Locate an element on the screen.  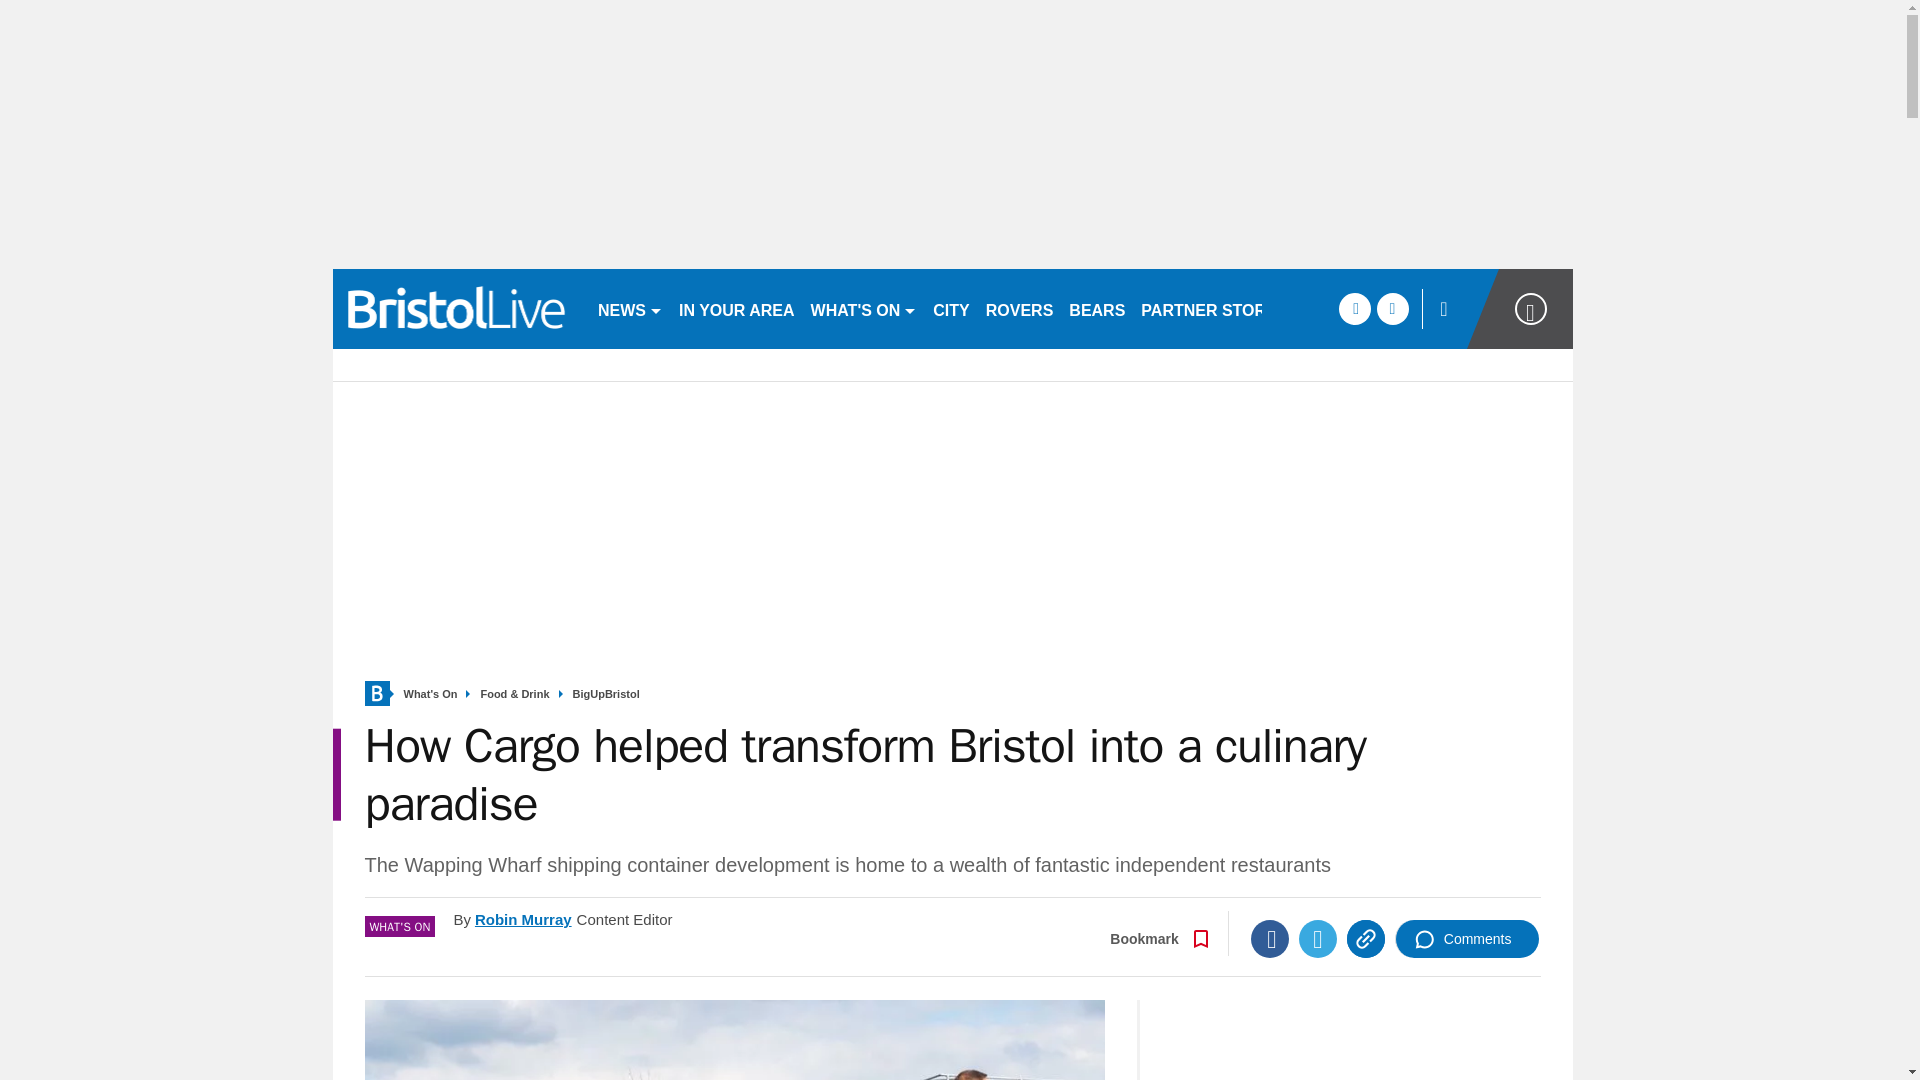
IN YOUR AREA is located at coordinates (736, 308).